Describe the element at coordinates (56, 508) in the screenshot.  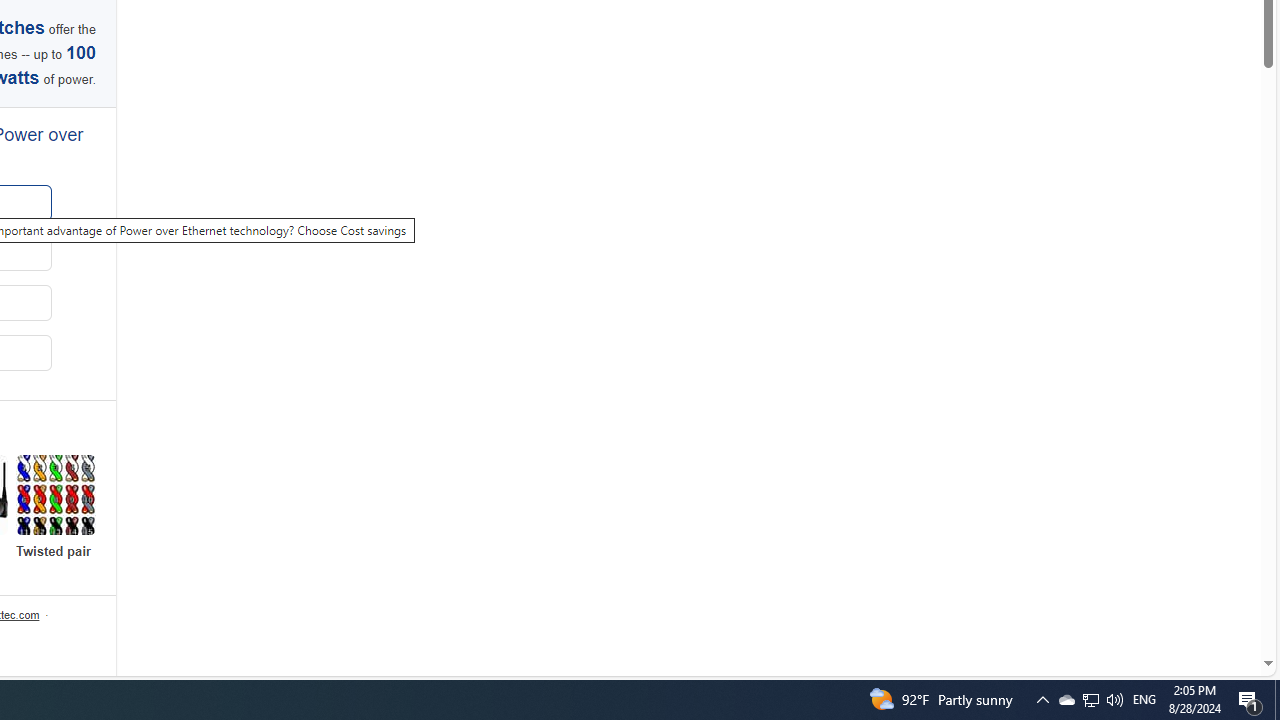
I see `Twisted pair` at that location.